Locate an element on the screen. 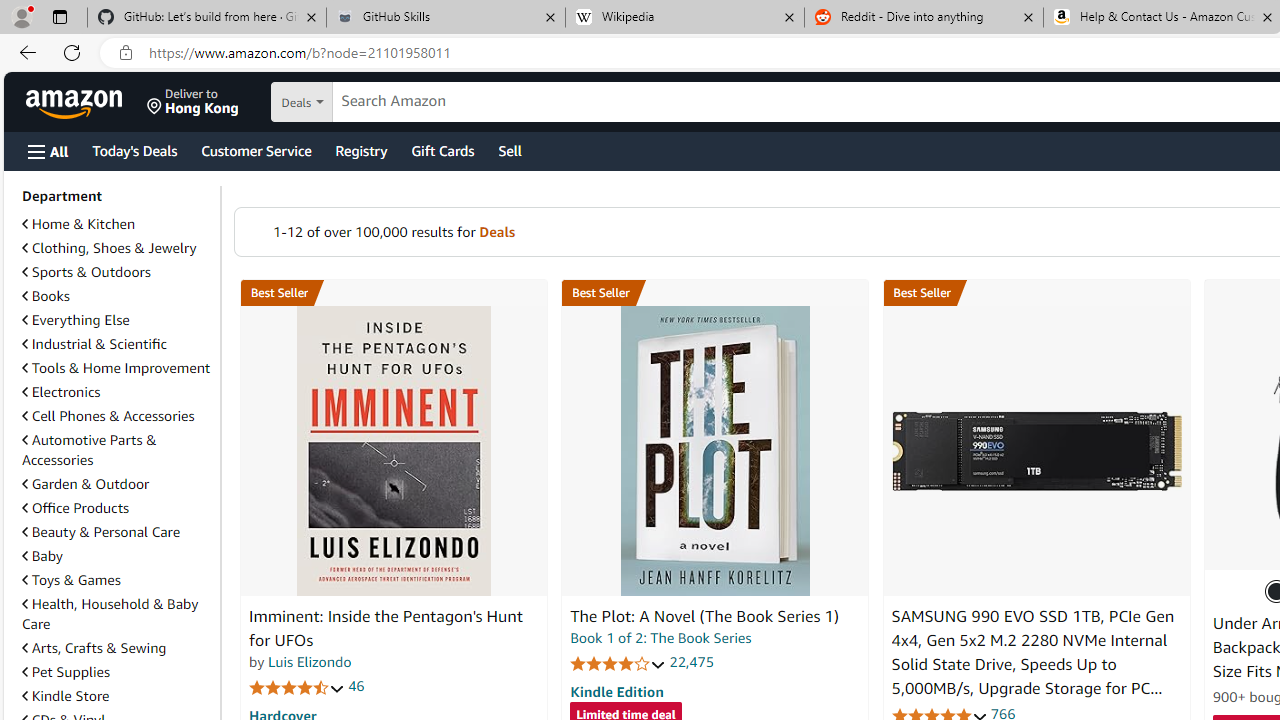 This screenshot has height=720, width=1280. Sell is located at coordinates (510, 150).